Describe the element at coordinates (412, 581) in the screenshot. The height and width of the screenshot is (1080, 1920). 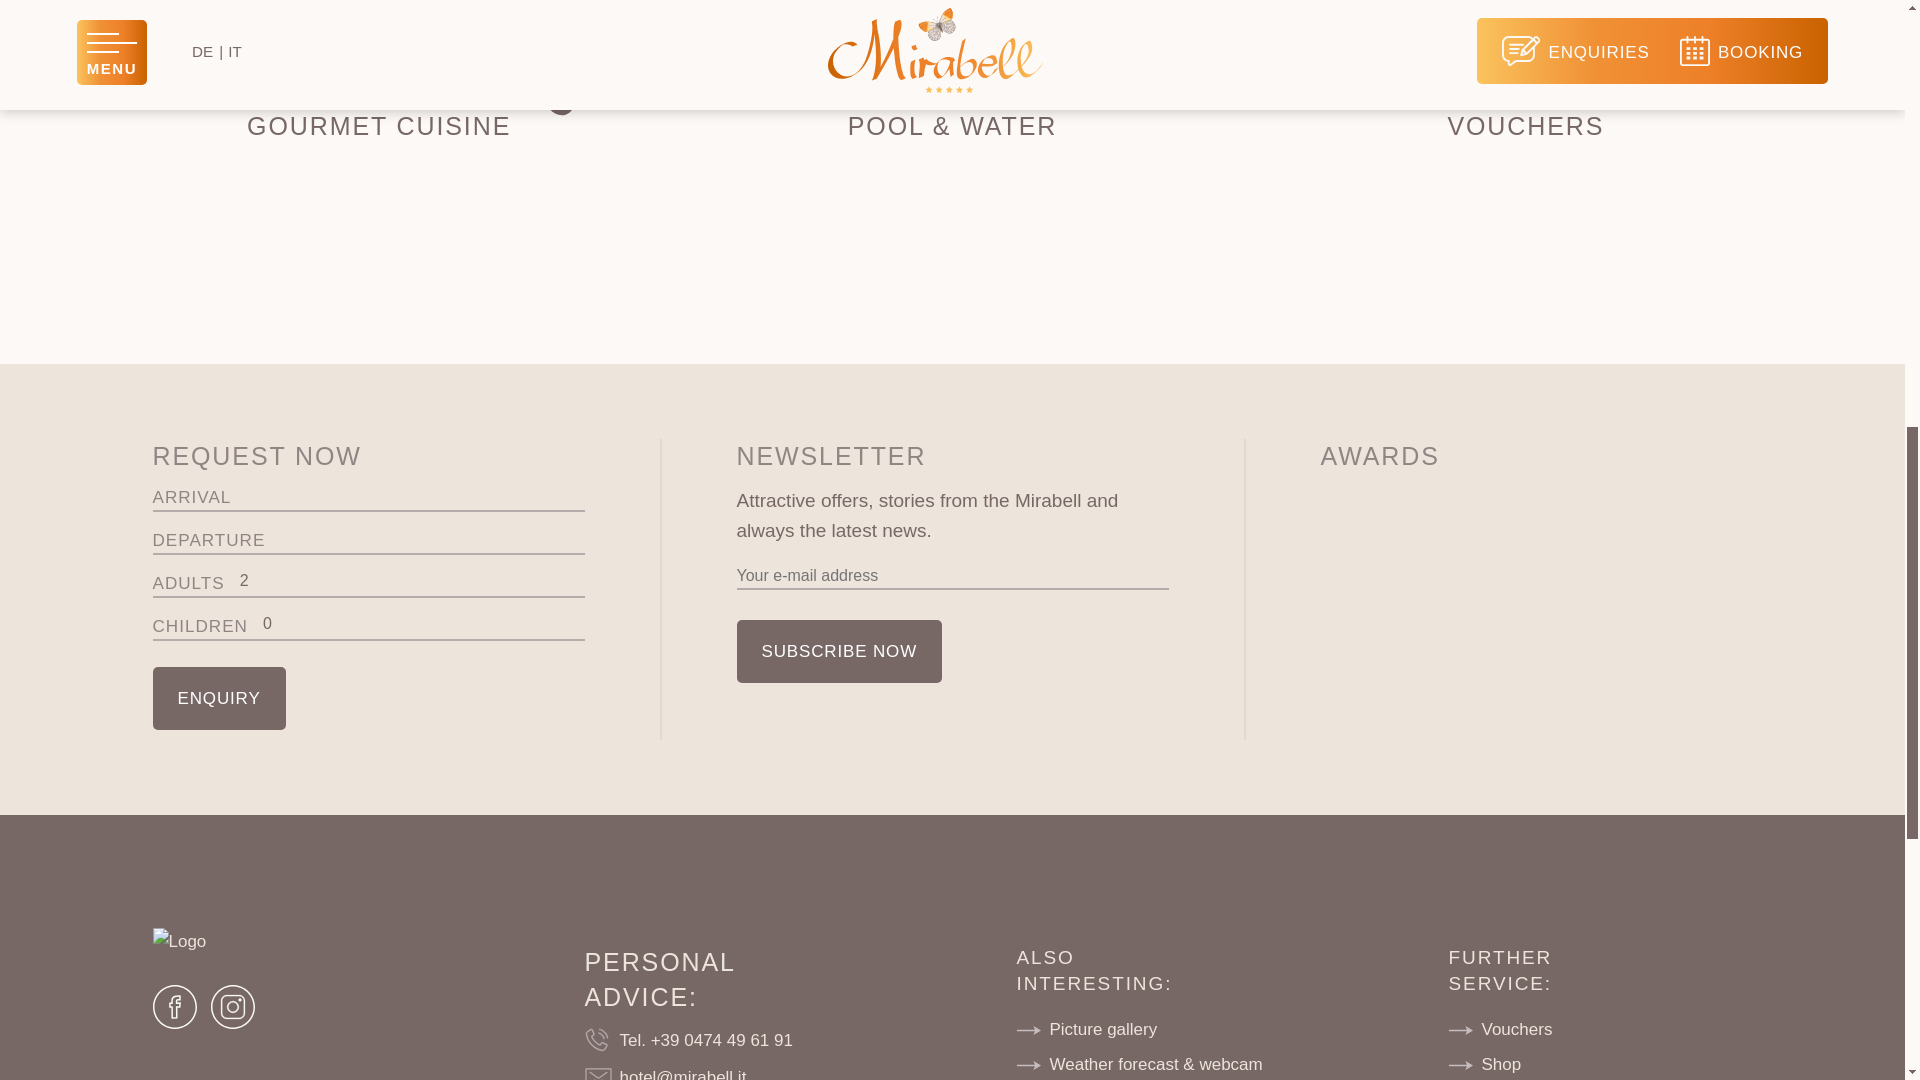
I see `2` at that location.